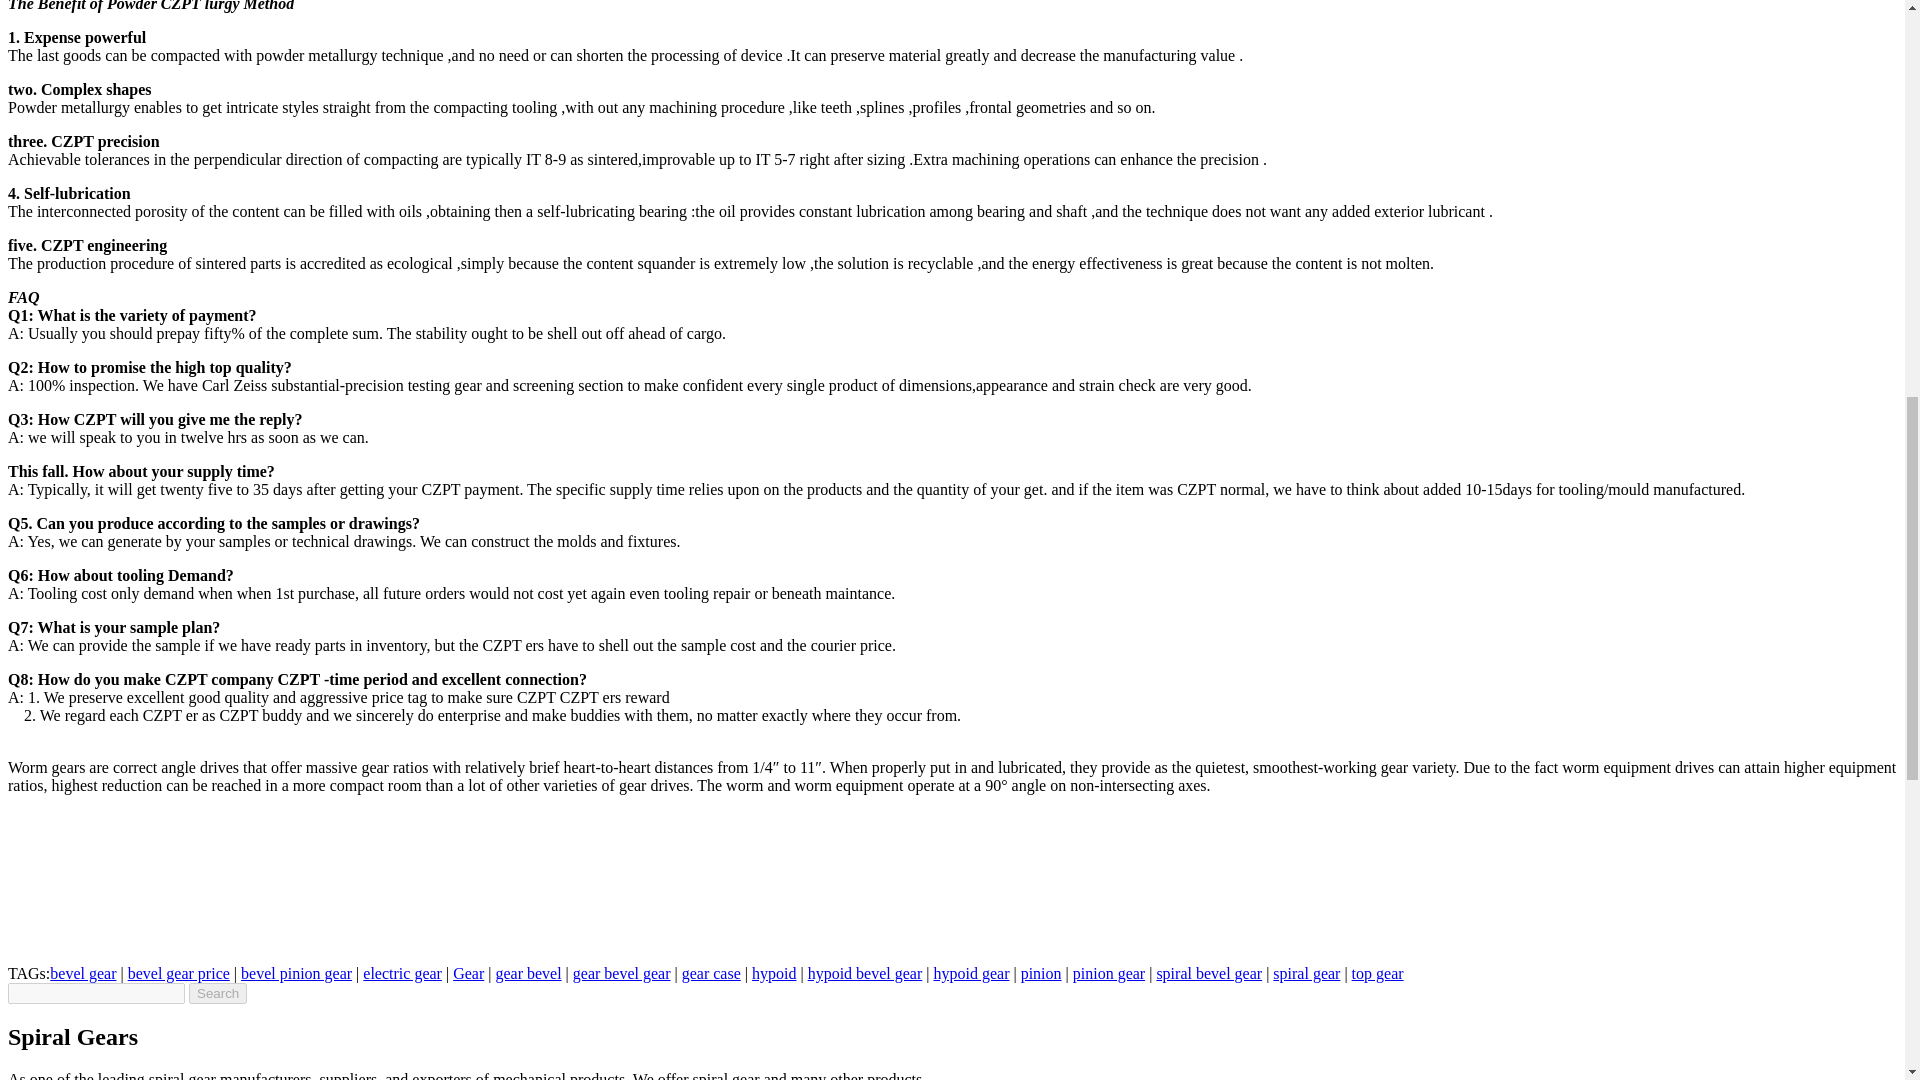 The width and height of the screenshot is (1920, 1080). What do you see at coordinates (468, 973) in the screenshot?
I see `Gear` at bounding box center [468, 973].